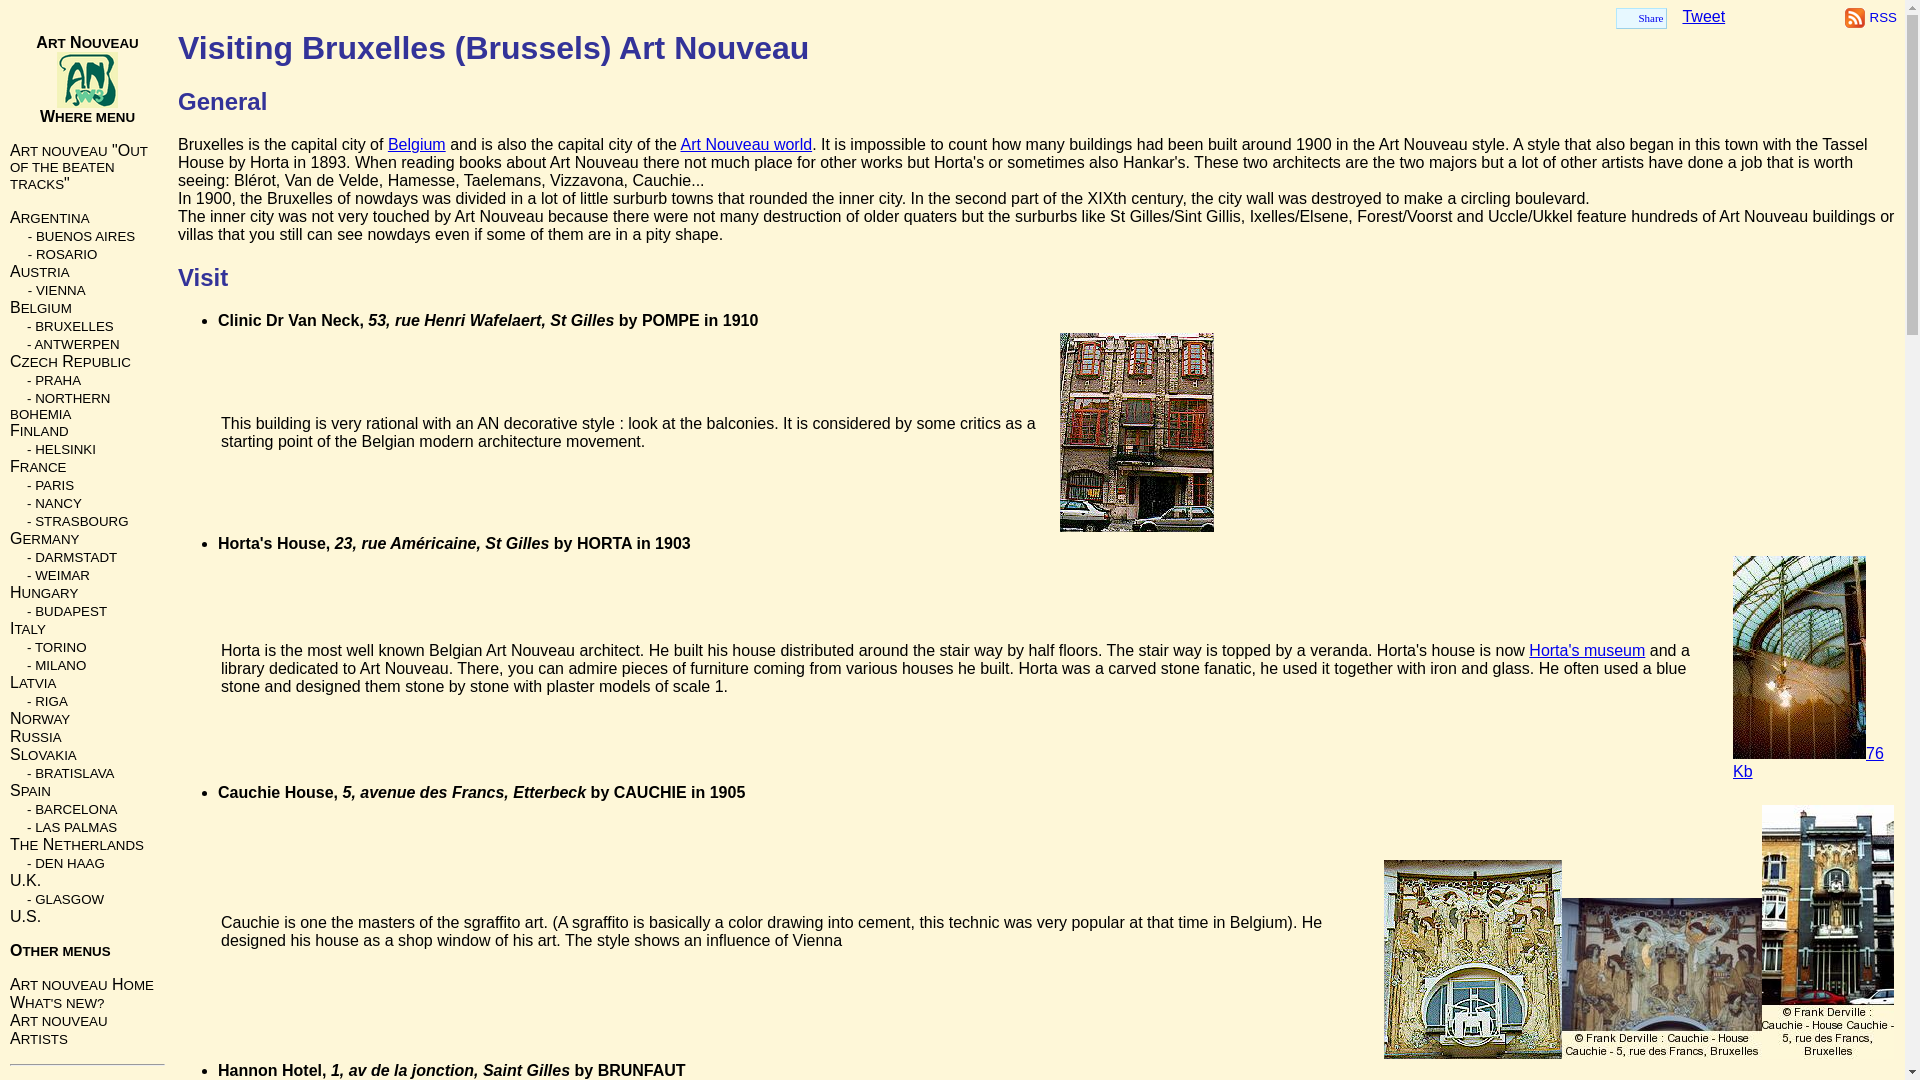 The image size is (1920, 1080). What do you see at coordinates (39, 718) in the screenshot?
I see `NORWAY` at bounding box center [39, 718].